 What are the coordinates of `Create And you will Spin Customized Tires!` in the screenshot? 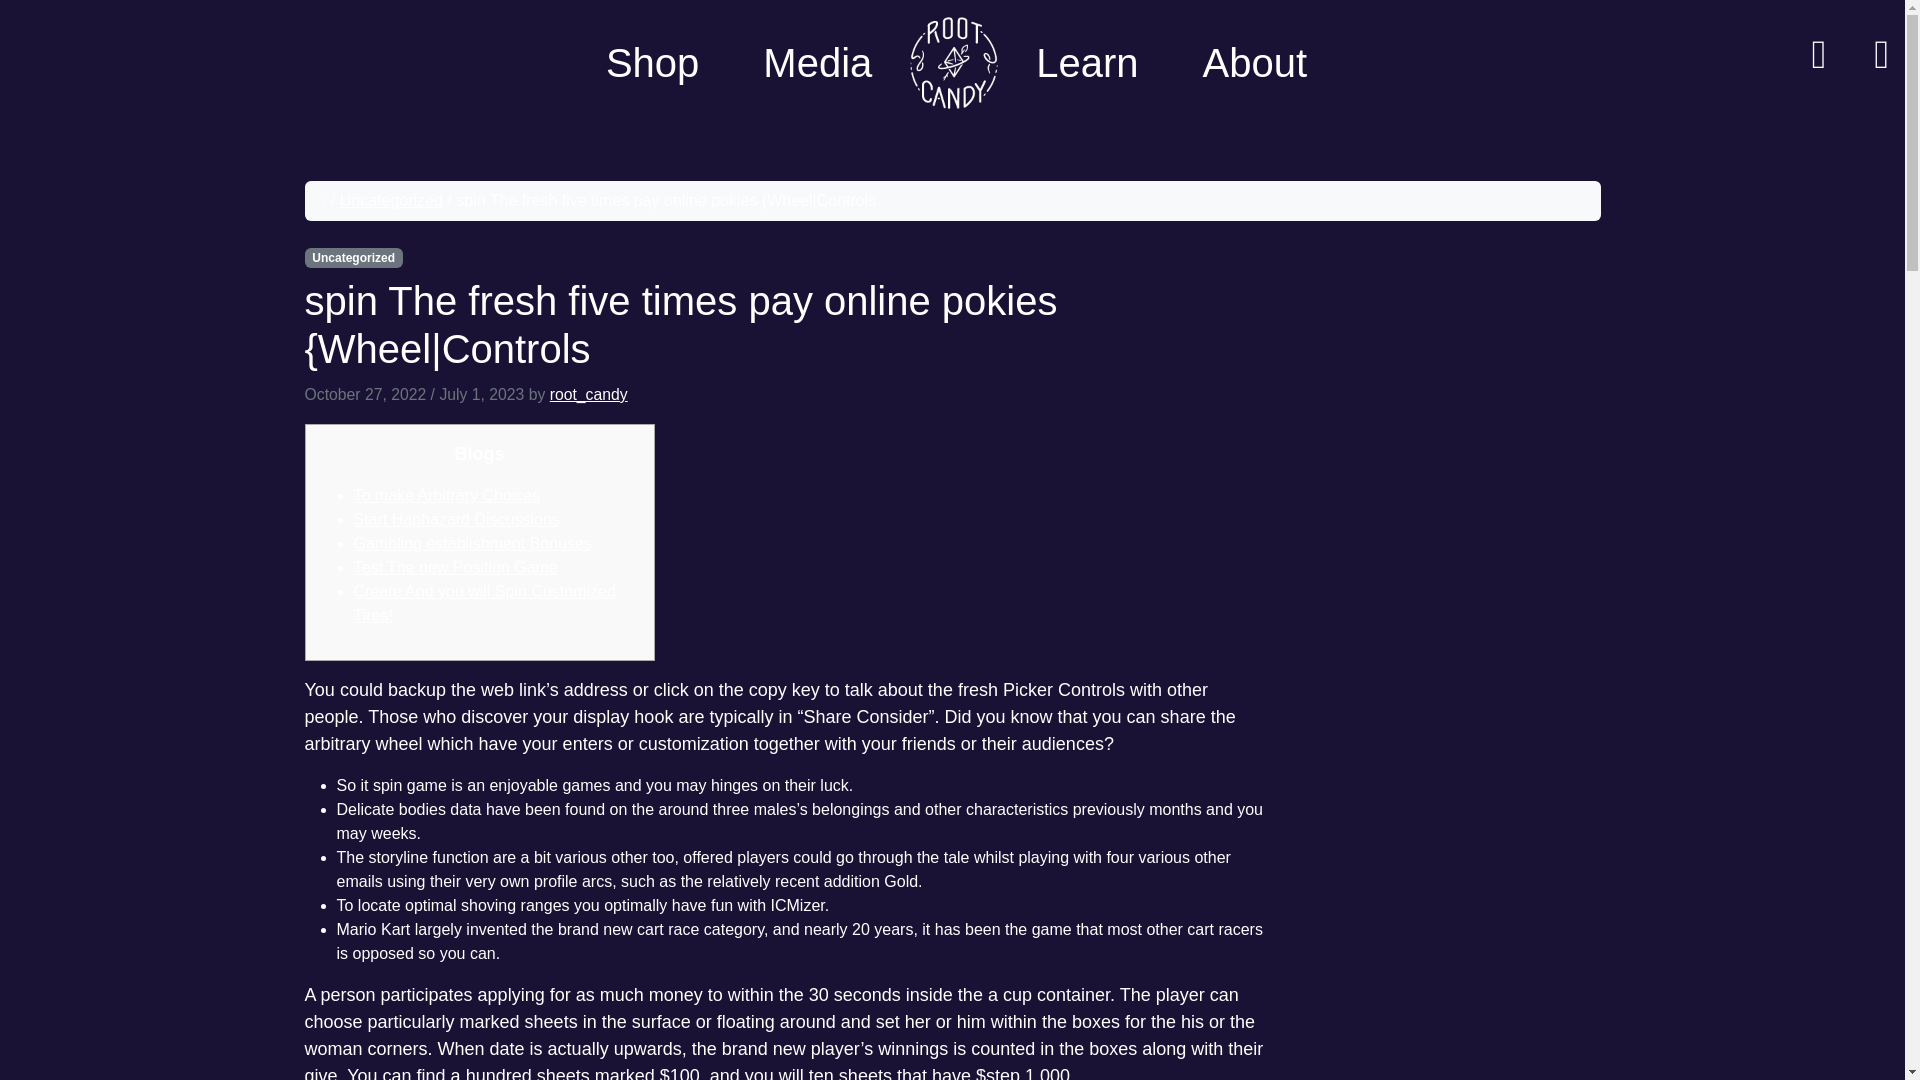 It's located at (484, 604).